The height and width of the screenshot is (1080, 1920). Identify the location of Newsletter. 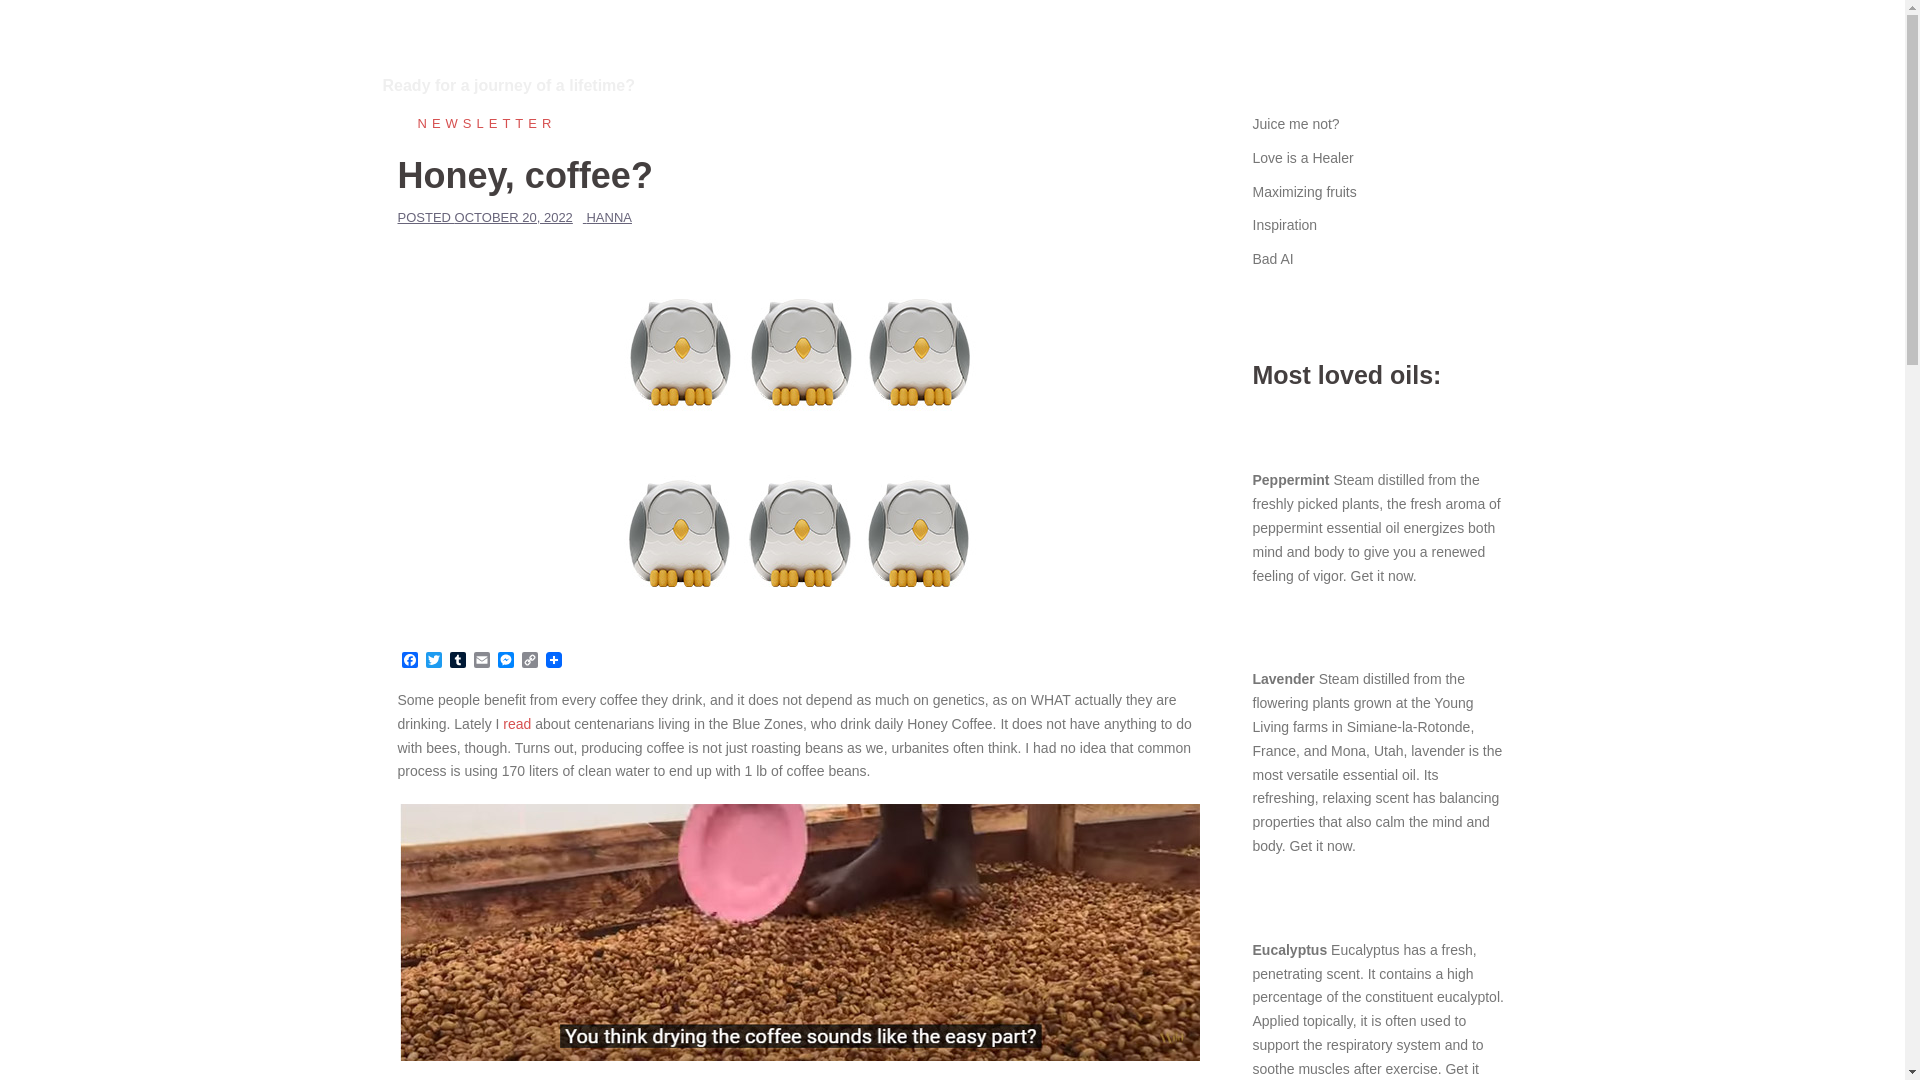
(1032, 60).